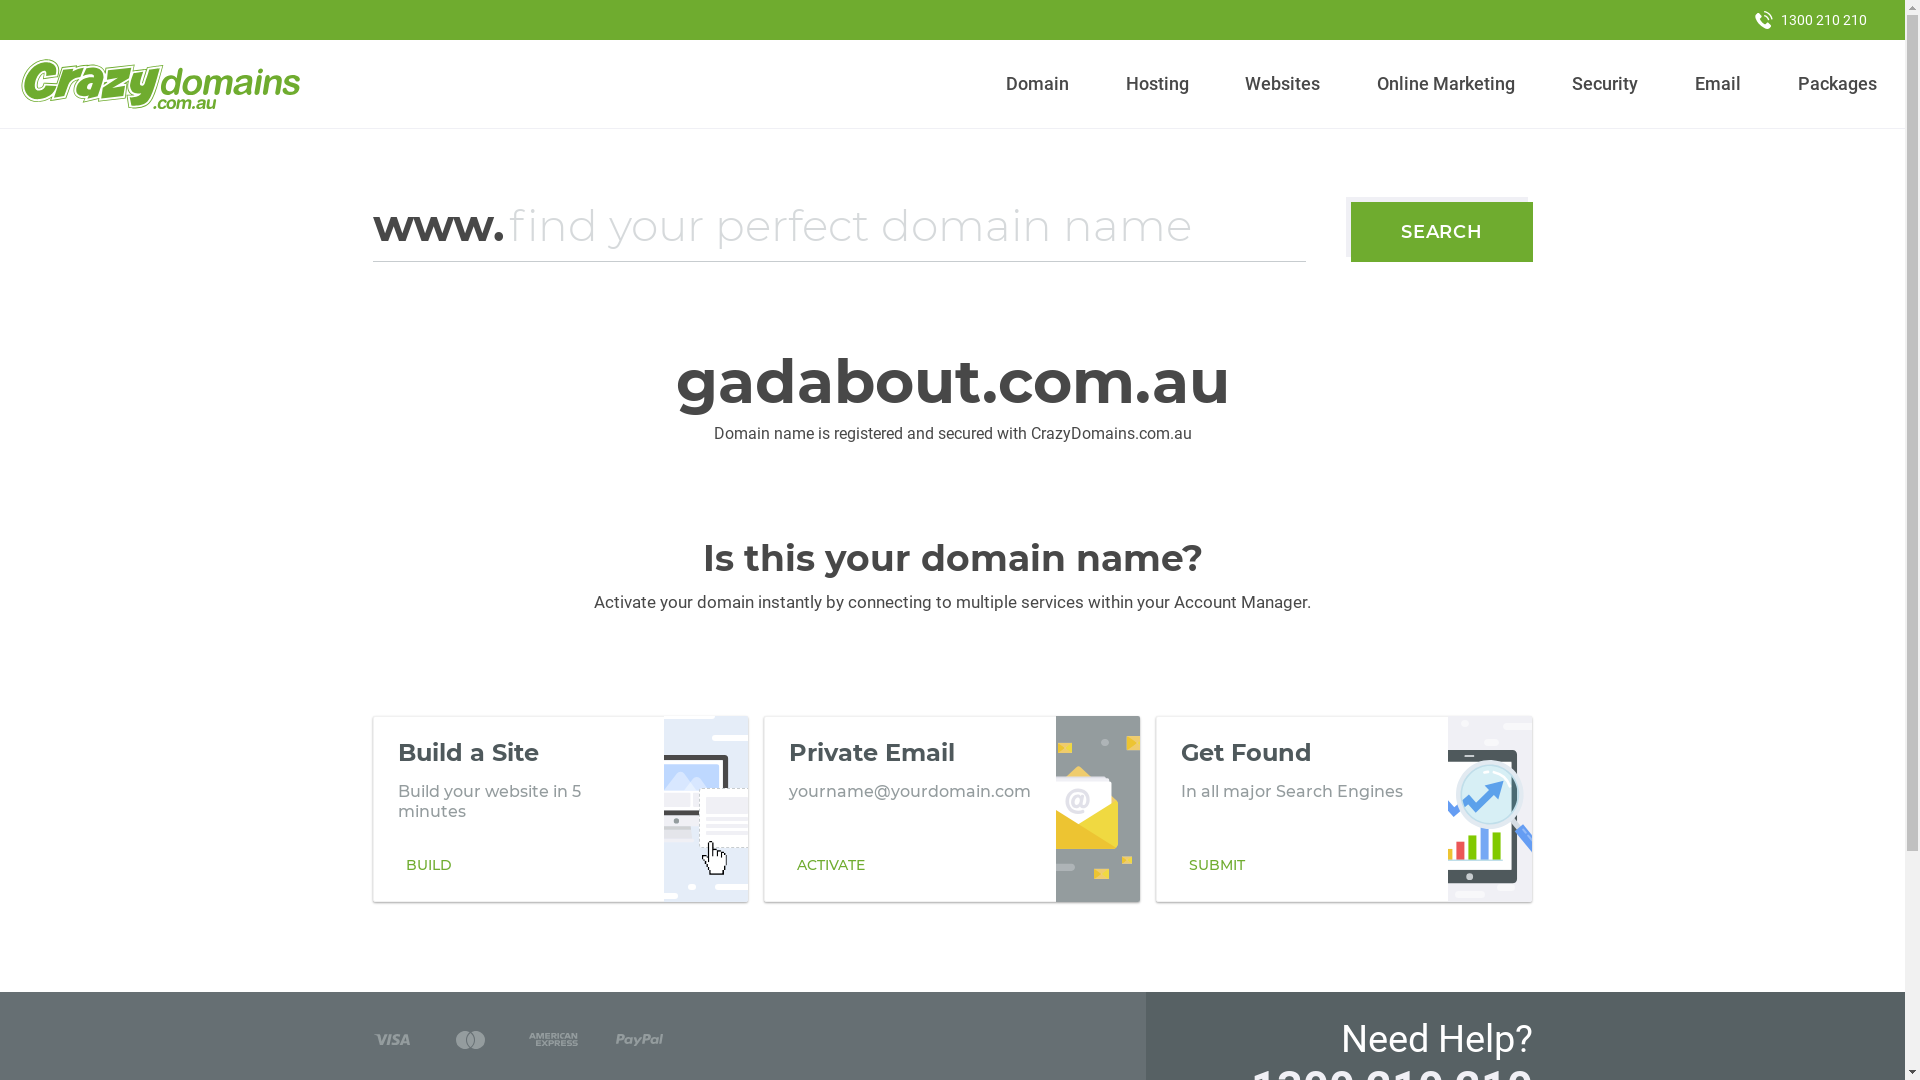 This screenshot has width=1920, height=1080. I want to click on Hosting, so click(1157, 84).